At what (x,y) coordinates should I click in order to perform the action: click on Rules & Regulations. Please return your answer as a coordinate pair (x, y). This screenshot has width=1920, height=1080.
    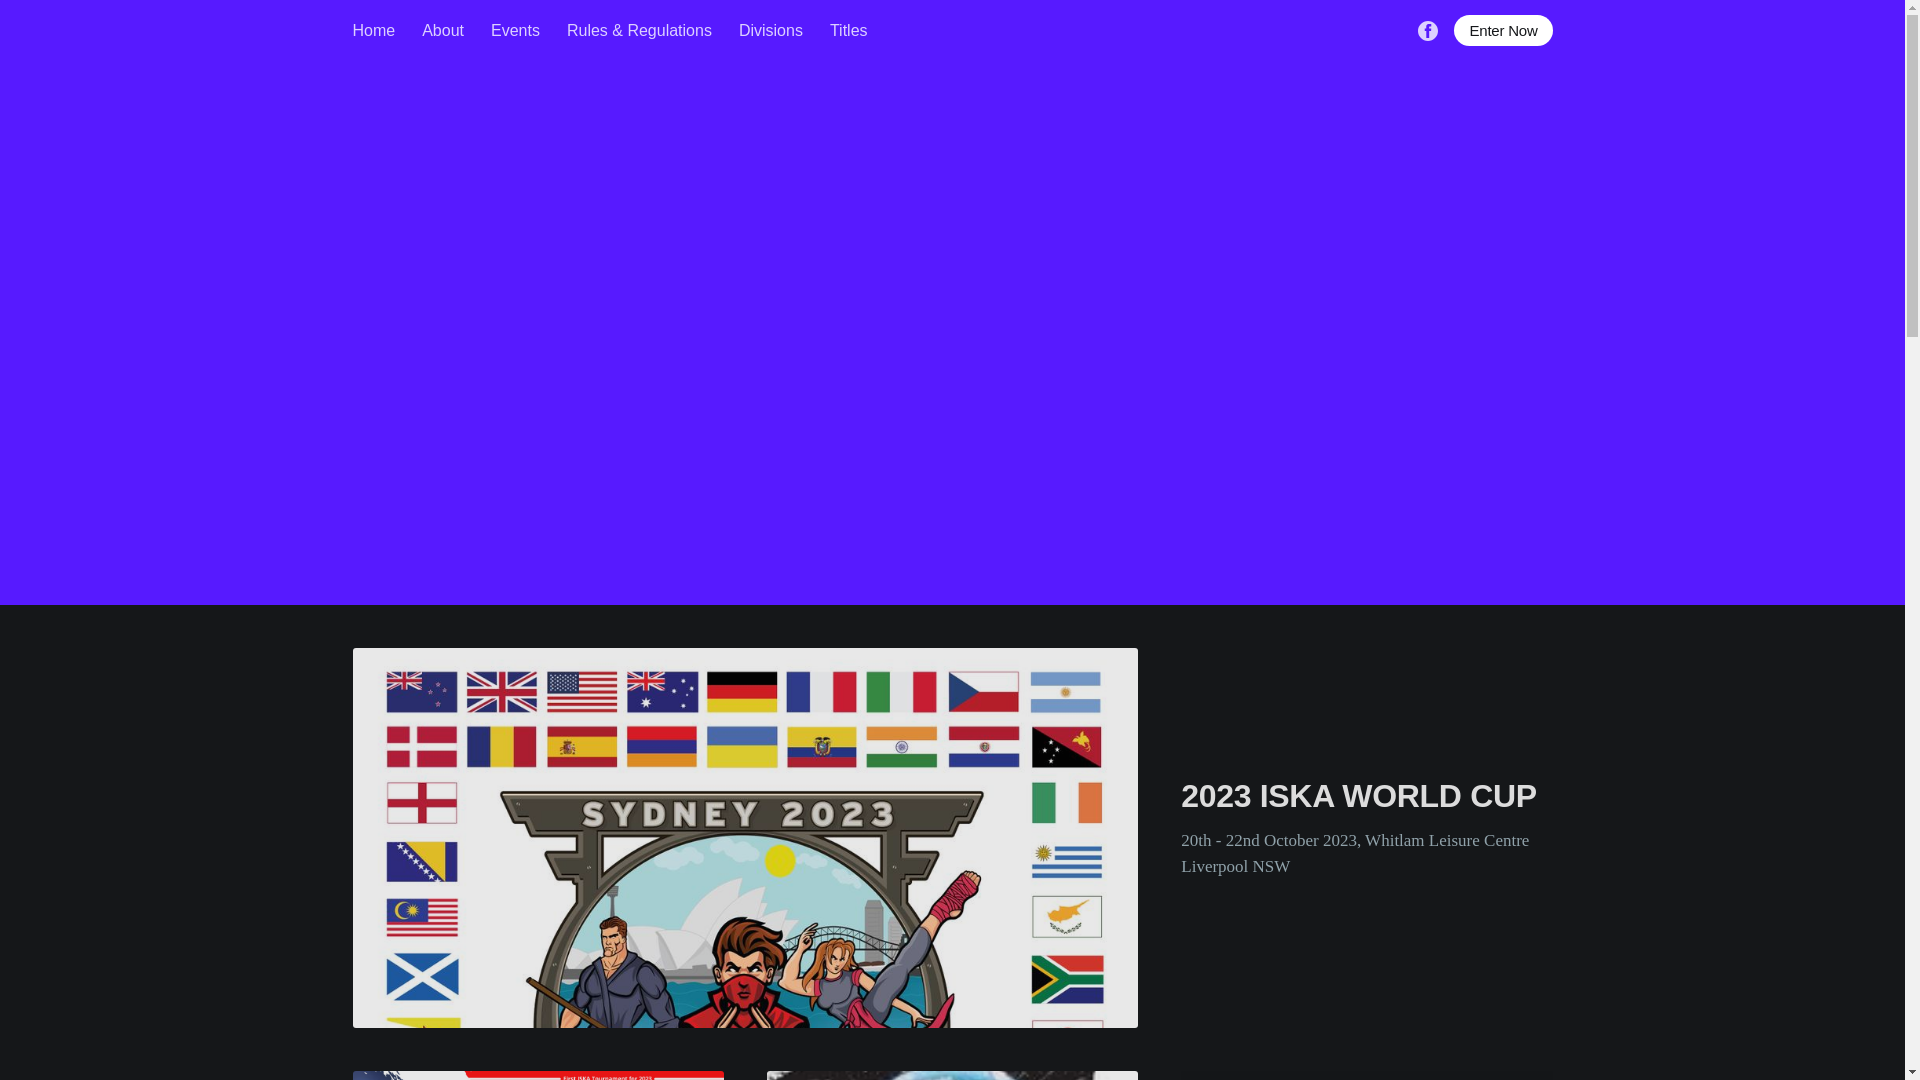
    Looking at the image, I should click on (640, 31).